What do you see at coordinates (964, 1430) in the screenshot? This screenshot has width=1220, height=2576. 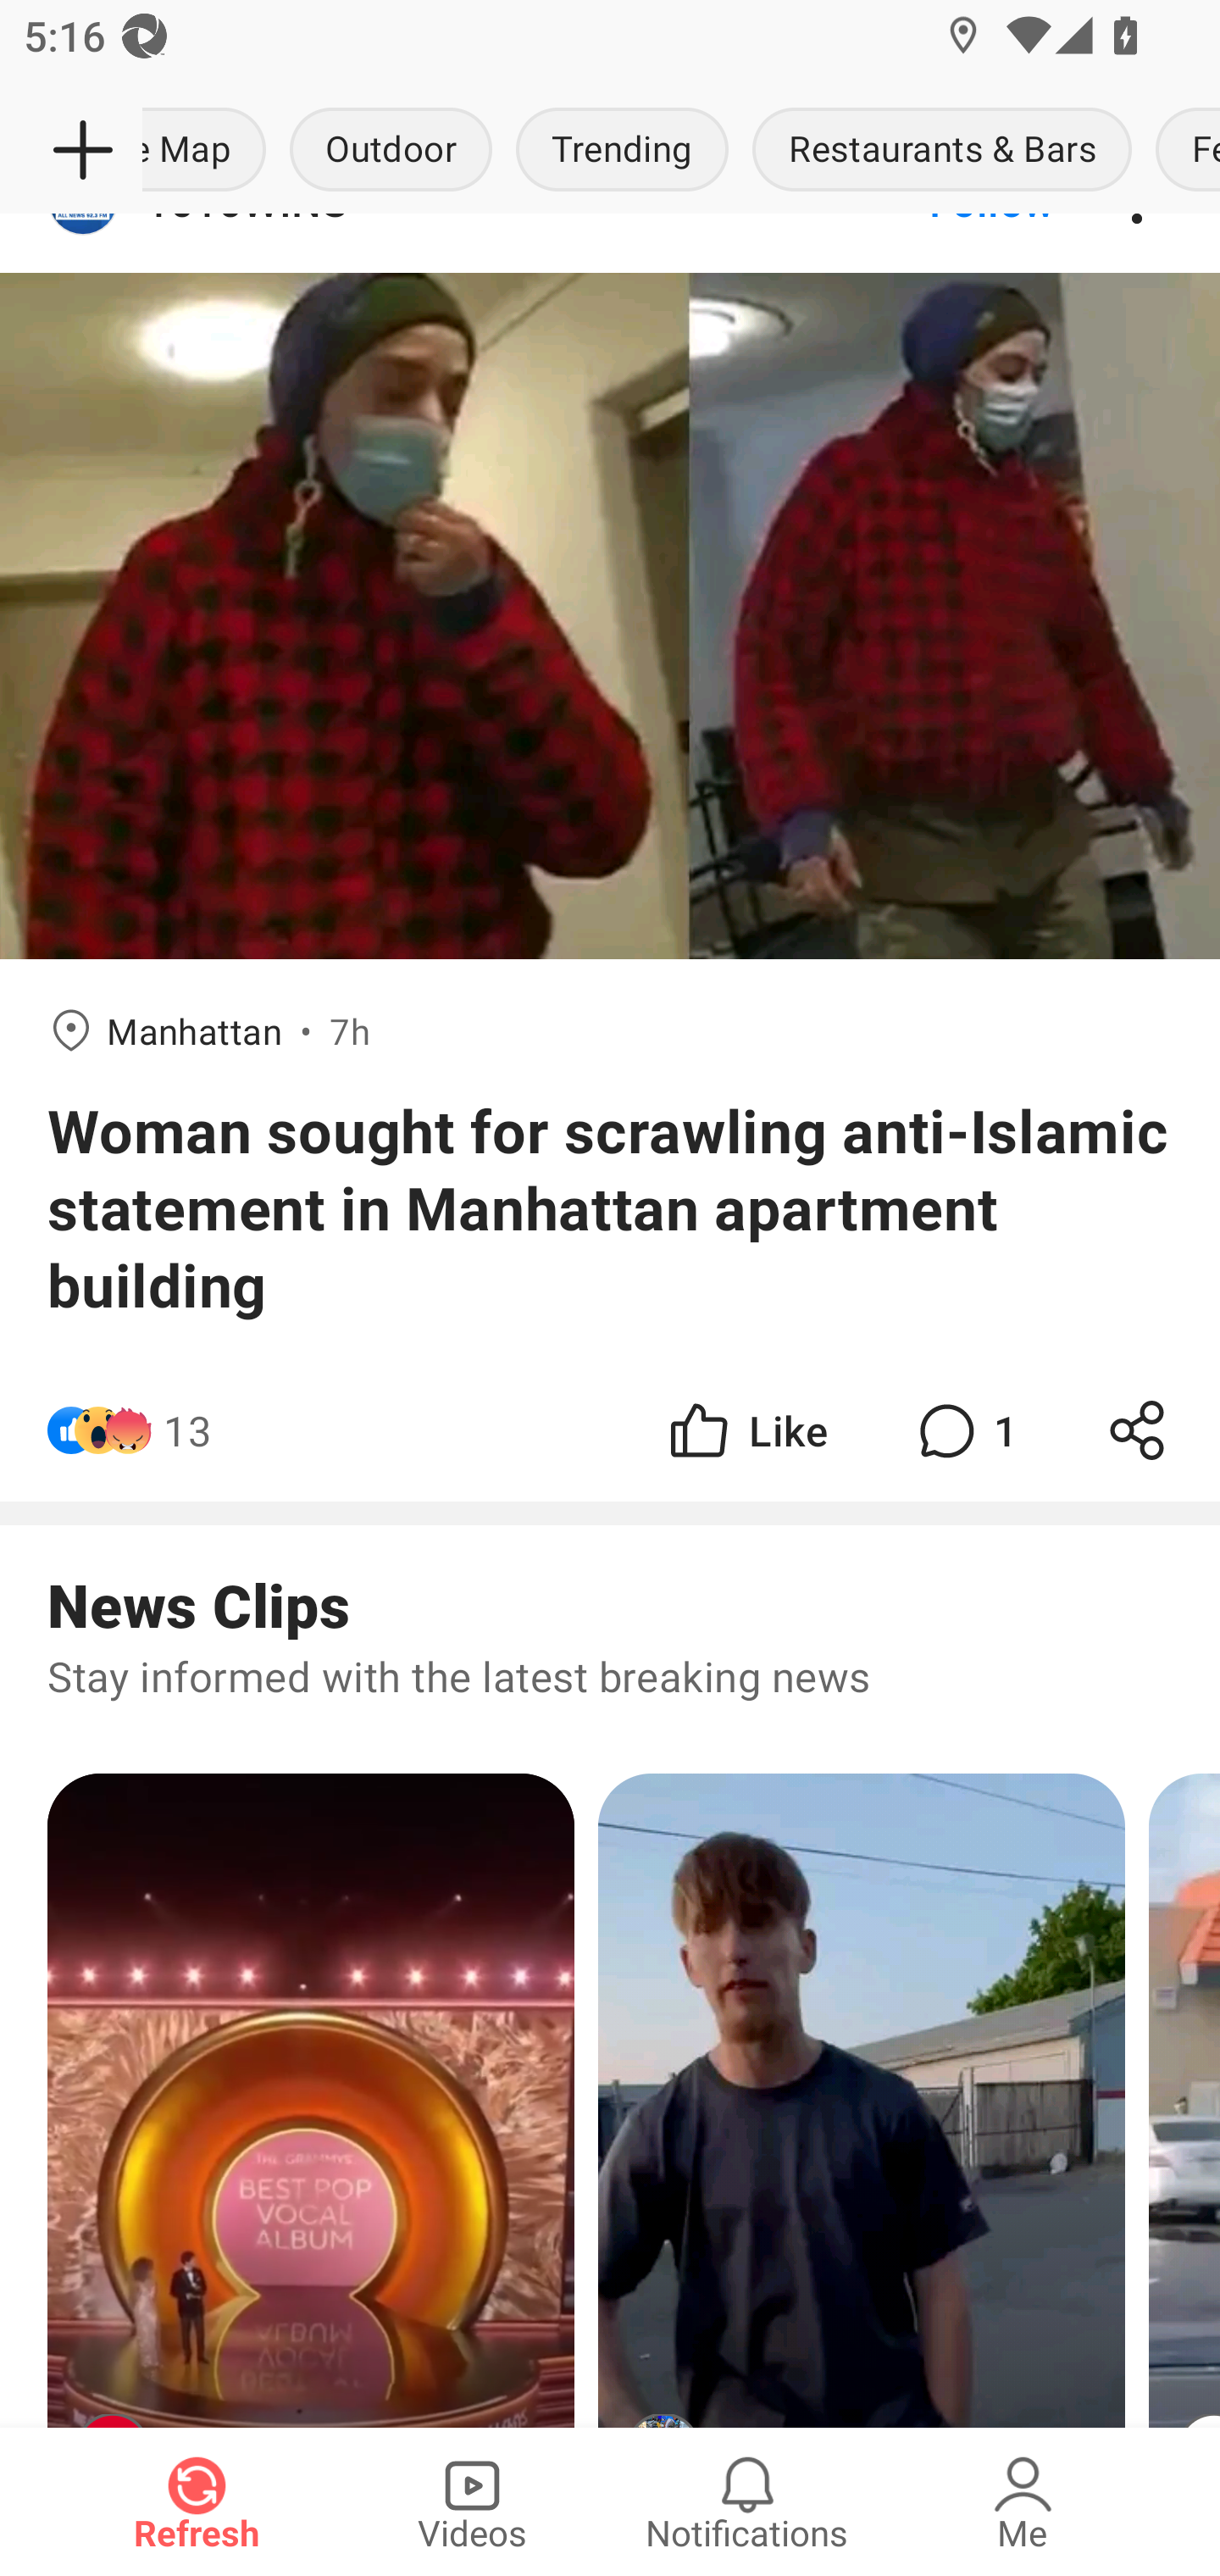 I see `1` at bounding box center [964, 1430].